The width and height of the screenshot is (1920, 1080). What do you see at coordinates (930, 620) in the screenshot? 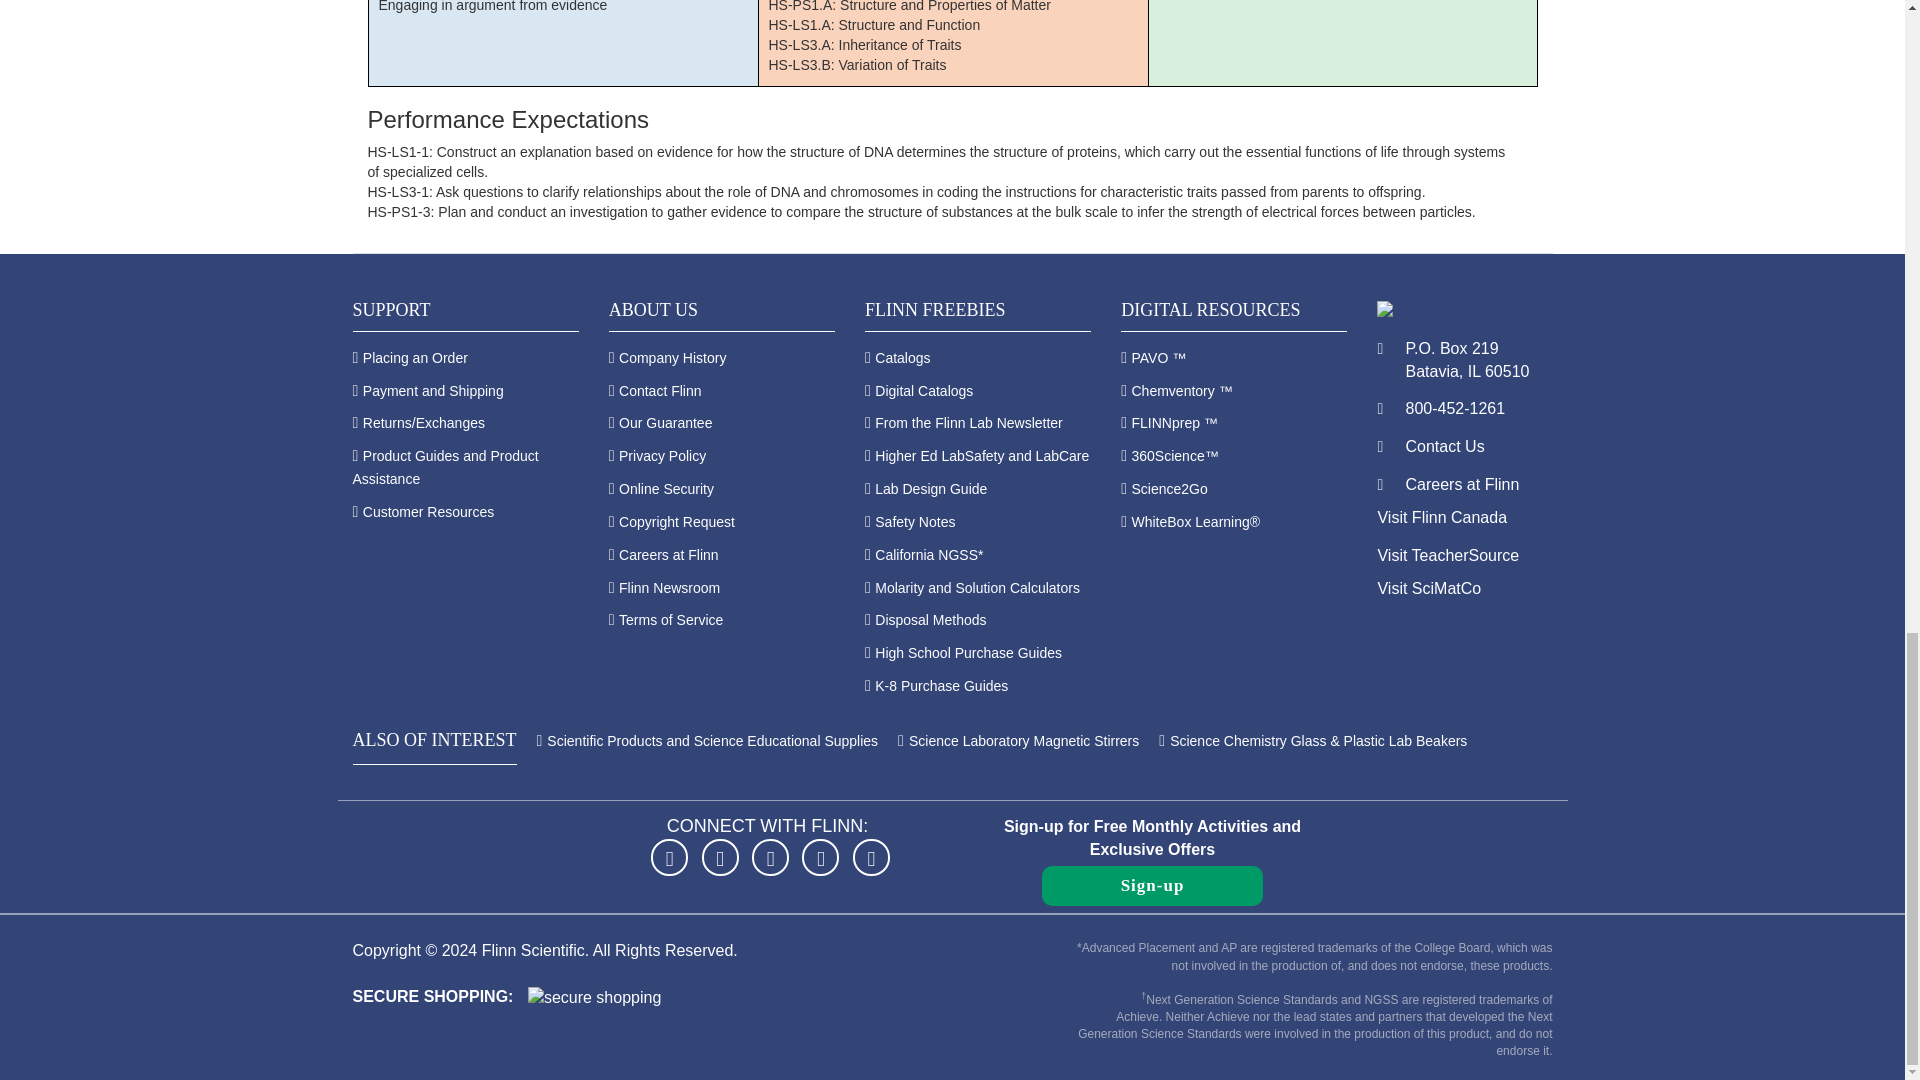
I see `Disposal Methods` at bounding box center [930, 620].